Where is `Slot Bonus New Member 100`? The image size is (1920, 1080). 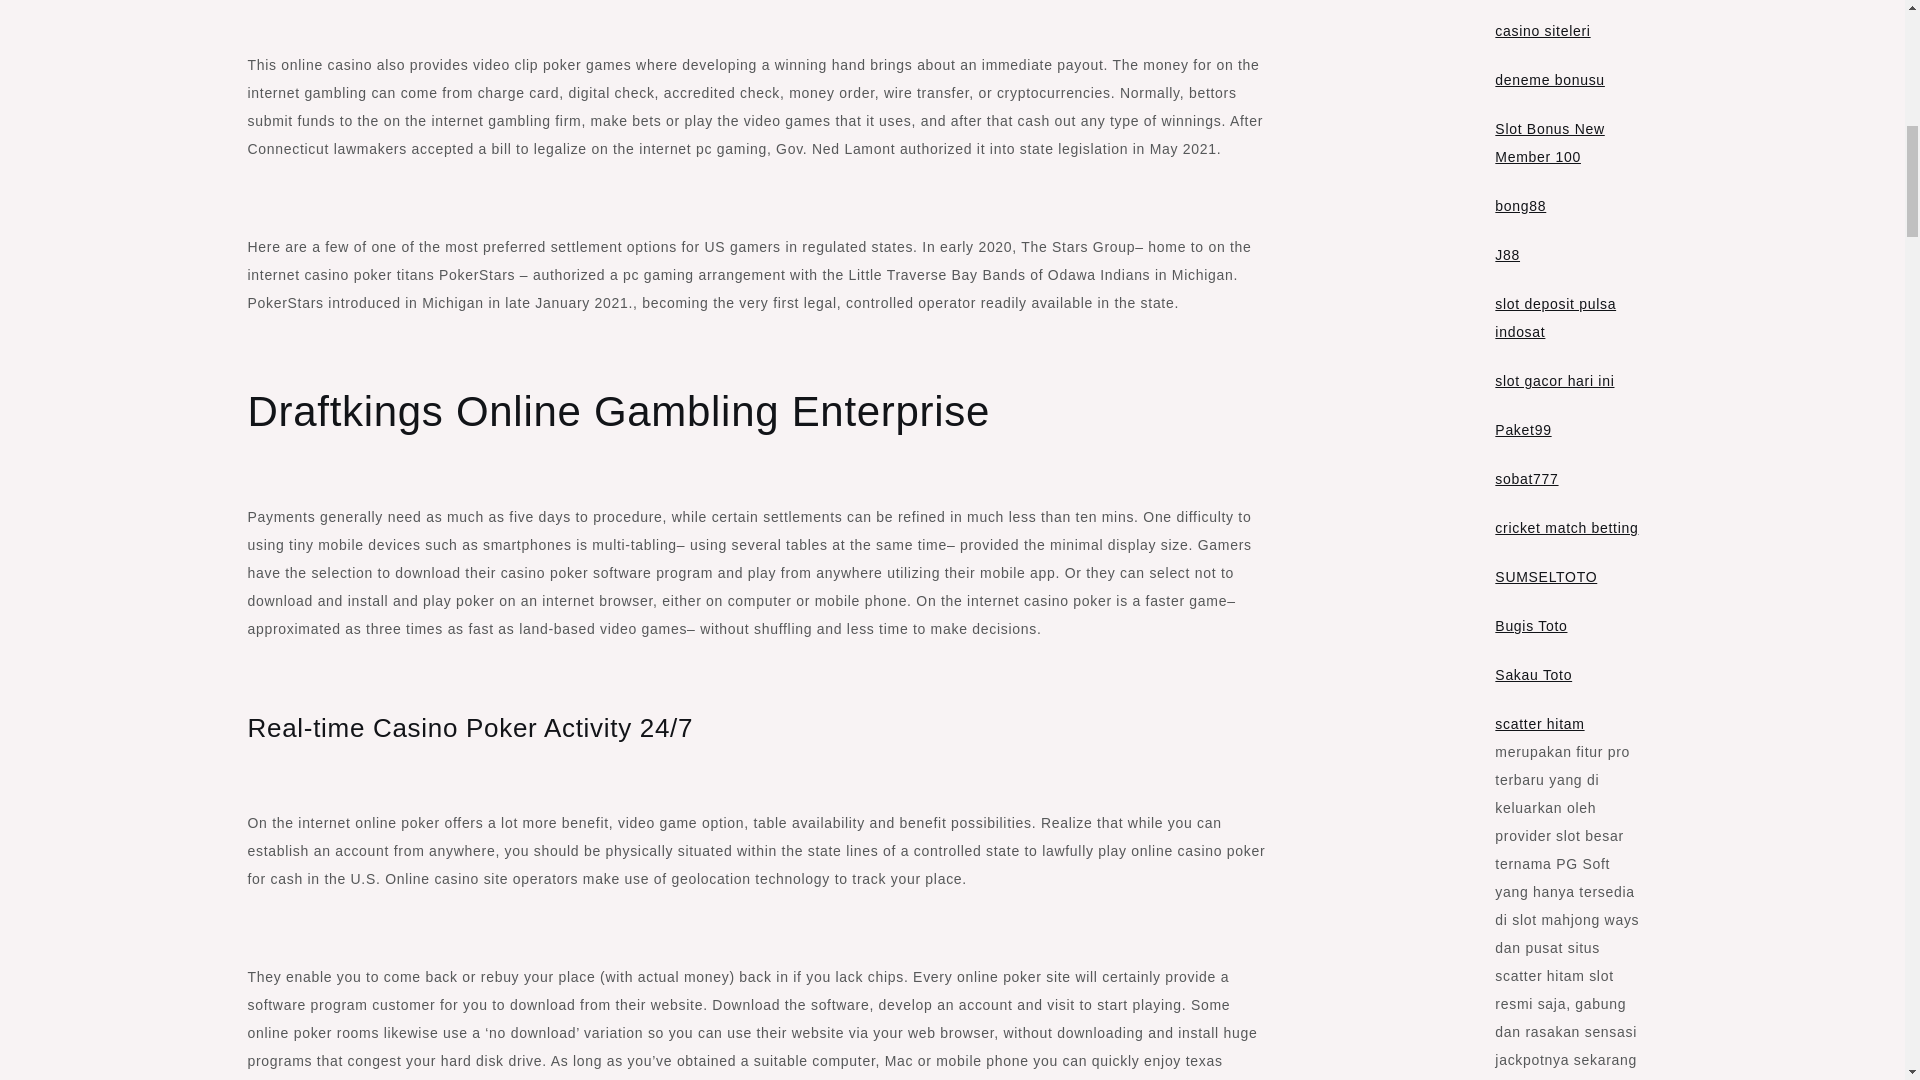 Slot Bonus New Member 100 is located at coordinates (1549, 142).